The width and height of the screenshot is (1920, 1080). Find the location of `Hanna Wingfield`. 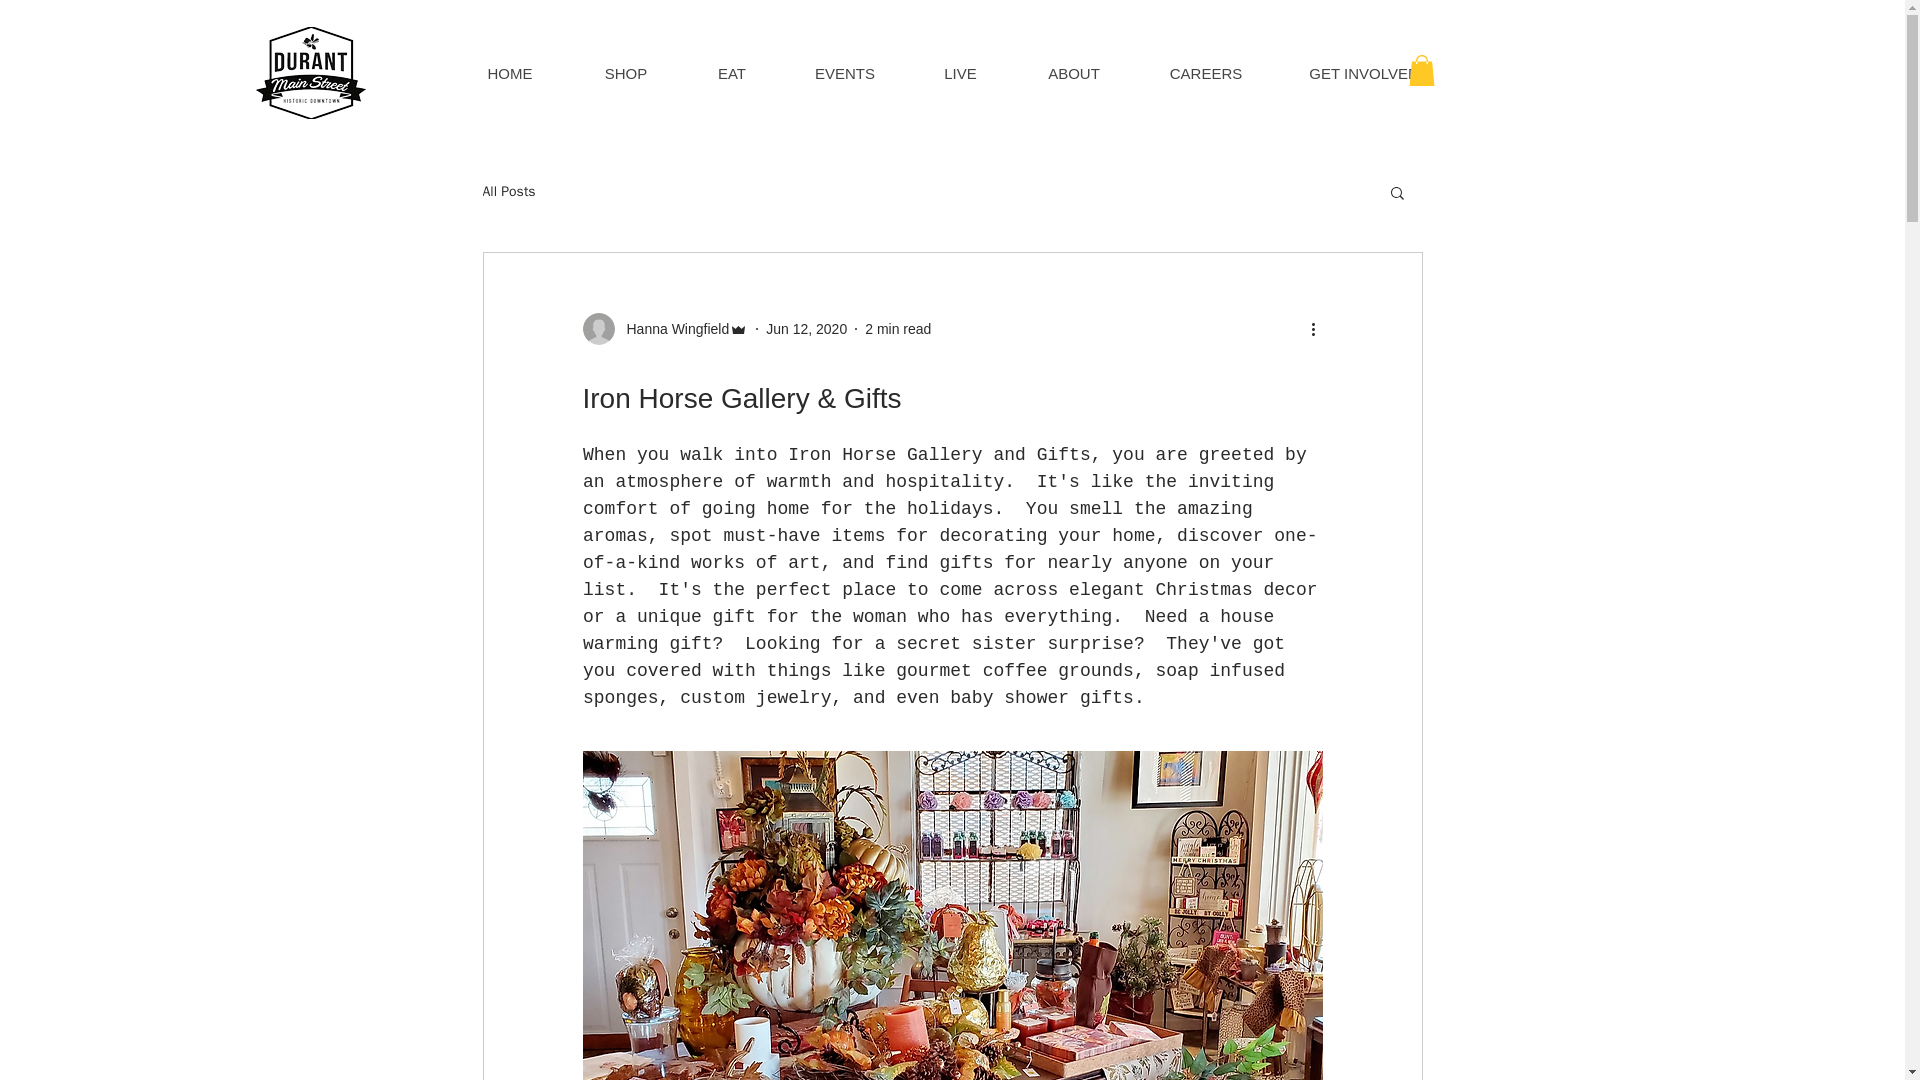

Hanna Wingfield is located at coordinates (672, 329).